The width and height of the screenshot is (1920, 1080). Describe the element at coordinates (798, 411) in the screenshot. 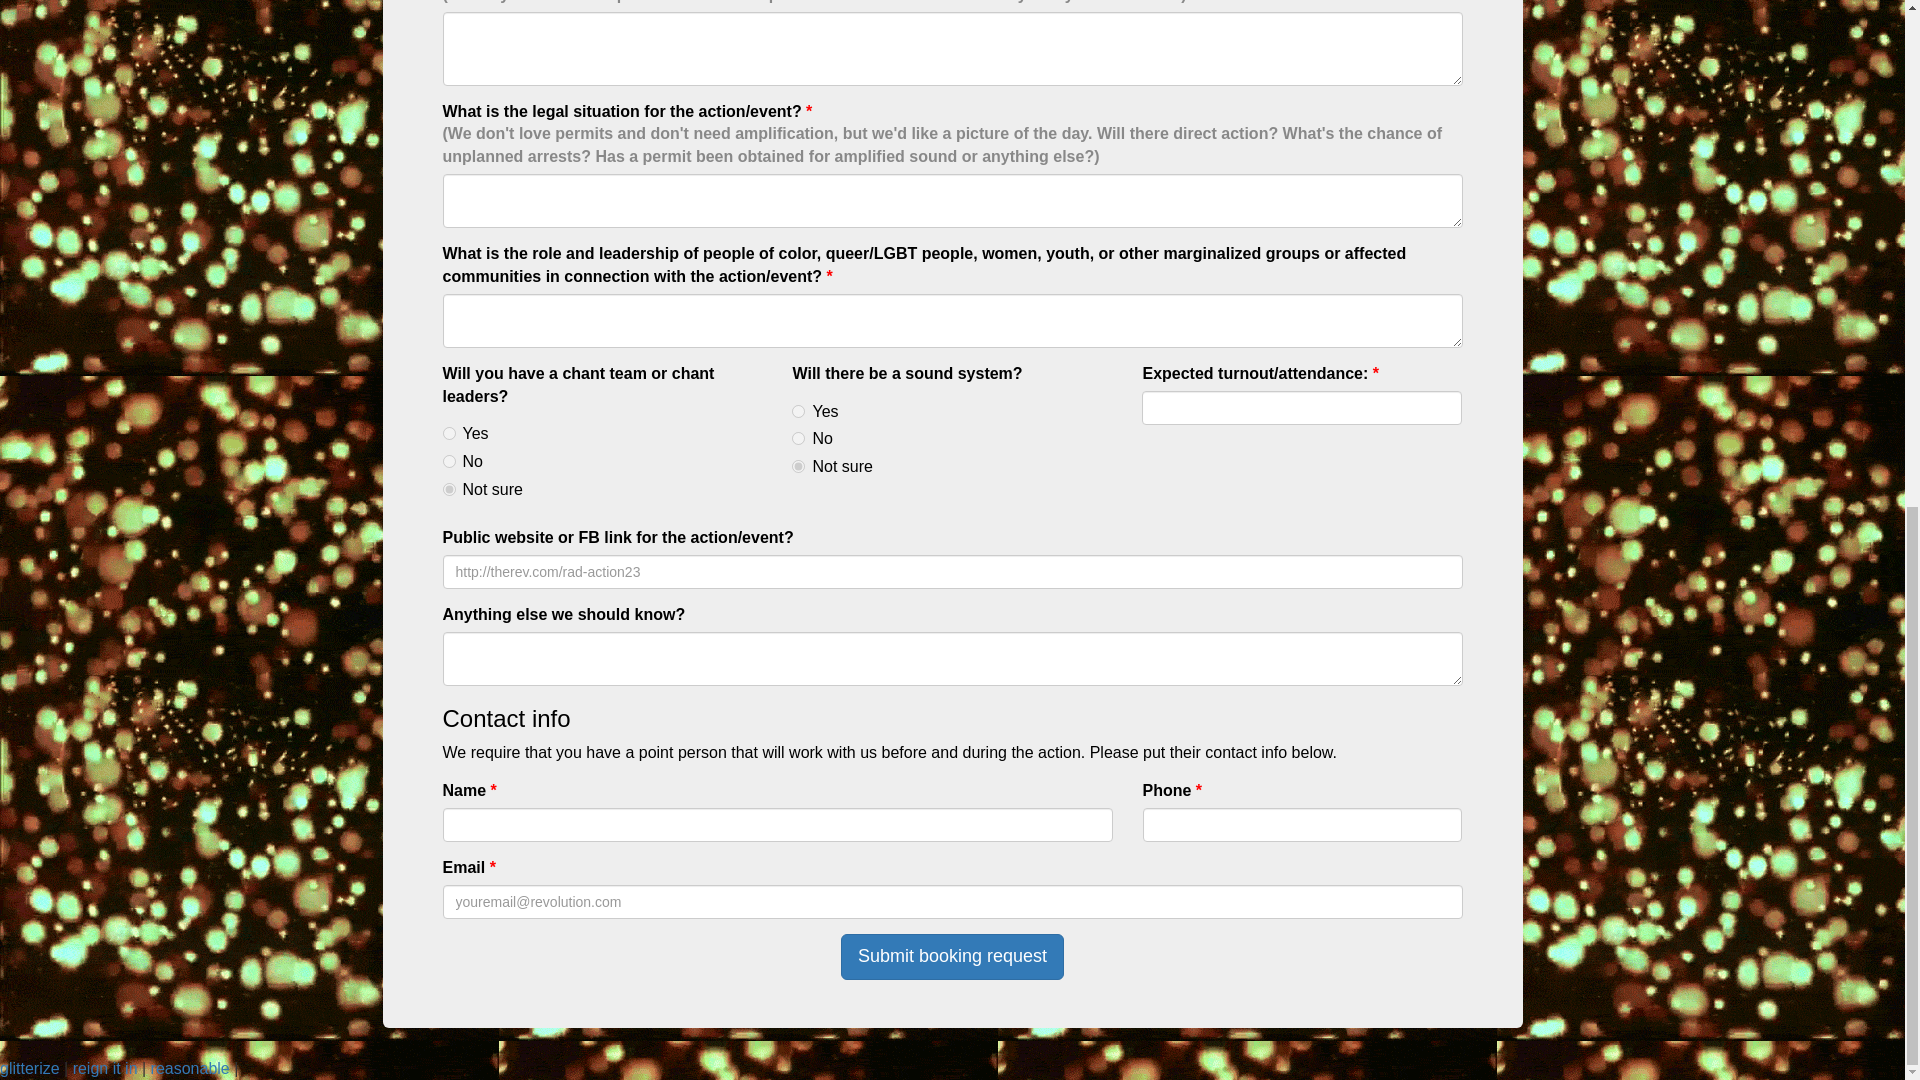

I see `yes` at that location.